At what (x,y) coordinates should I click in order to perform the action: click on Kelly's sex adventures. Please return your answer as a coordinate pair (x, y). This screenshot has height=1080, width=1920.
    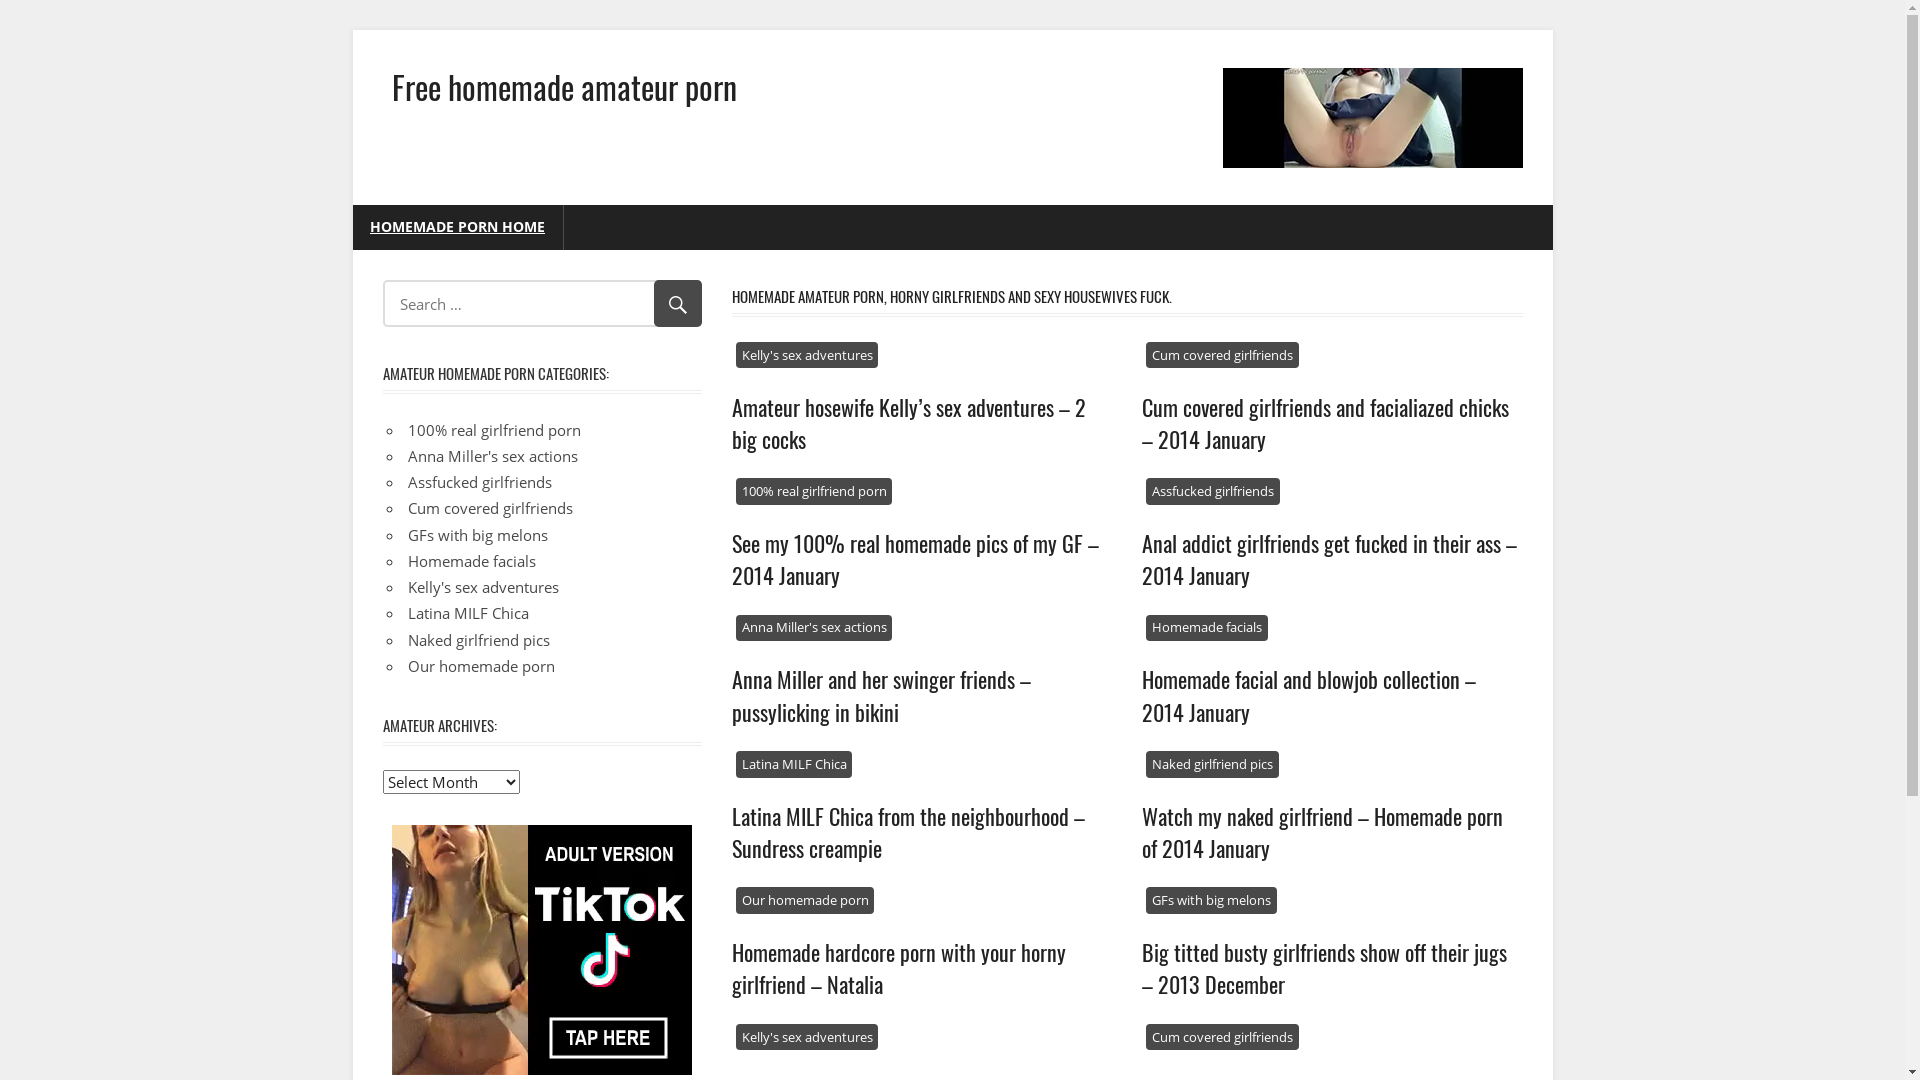
    Looking at the image, I should click on (808, 356).